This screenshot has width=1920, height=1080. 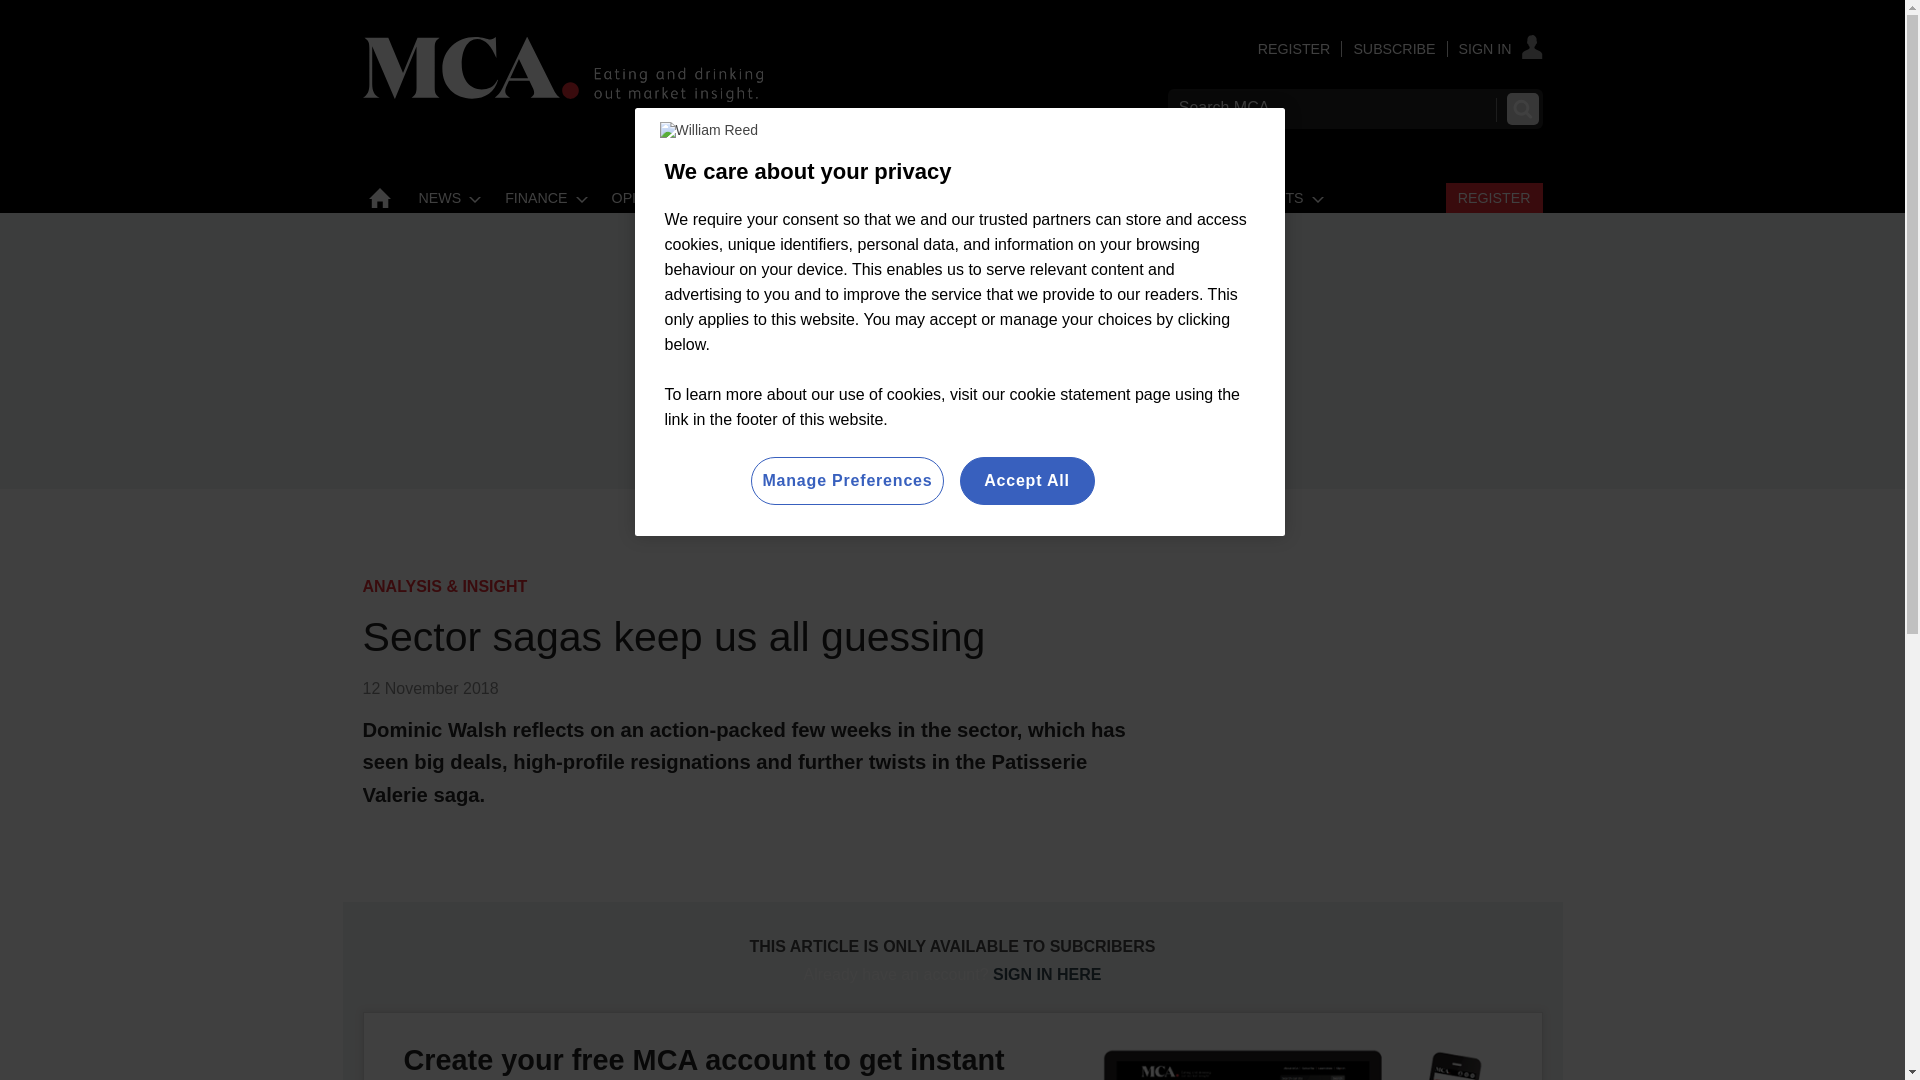 I want to click on Site name, so click(x=562, y=96).